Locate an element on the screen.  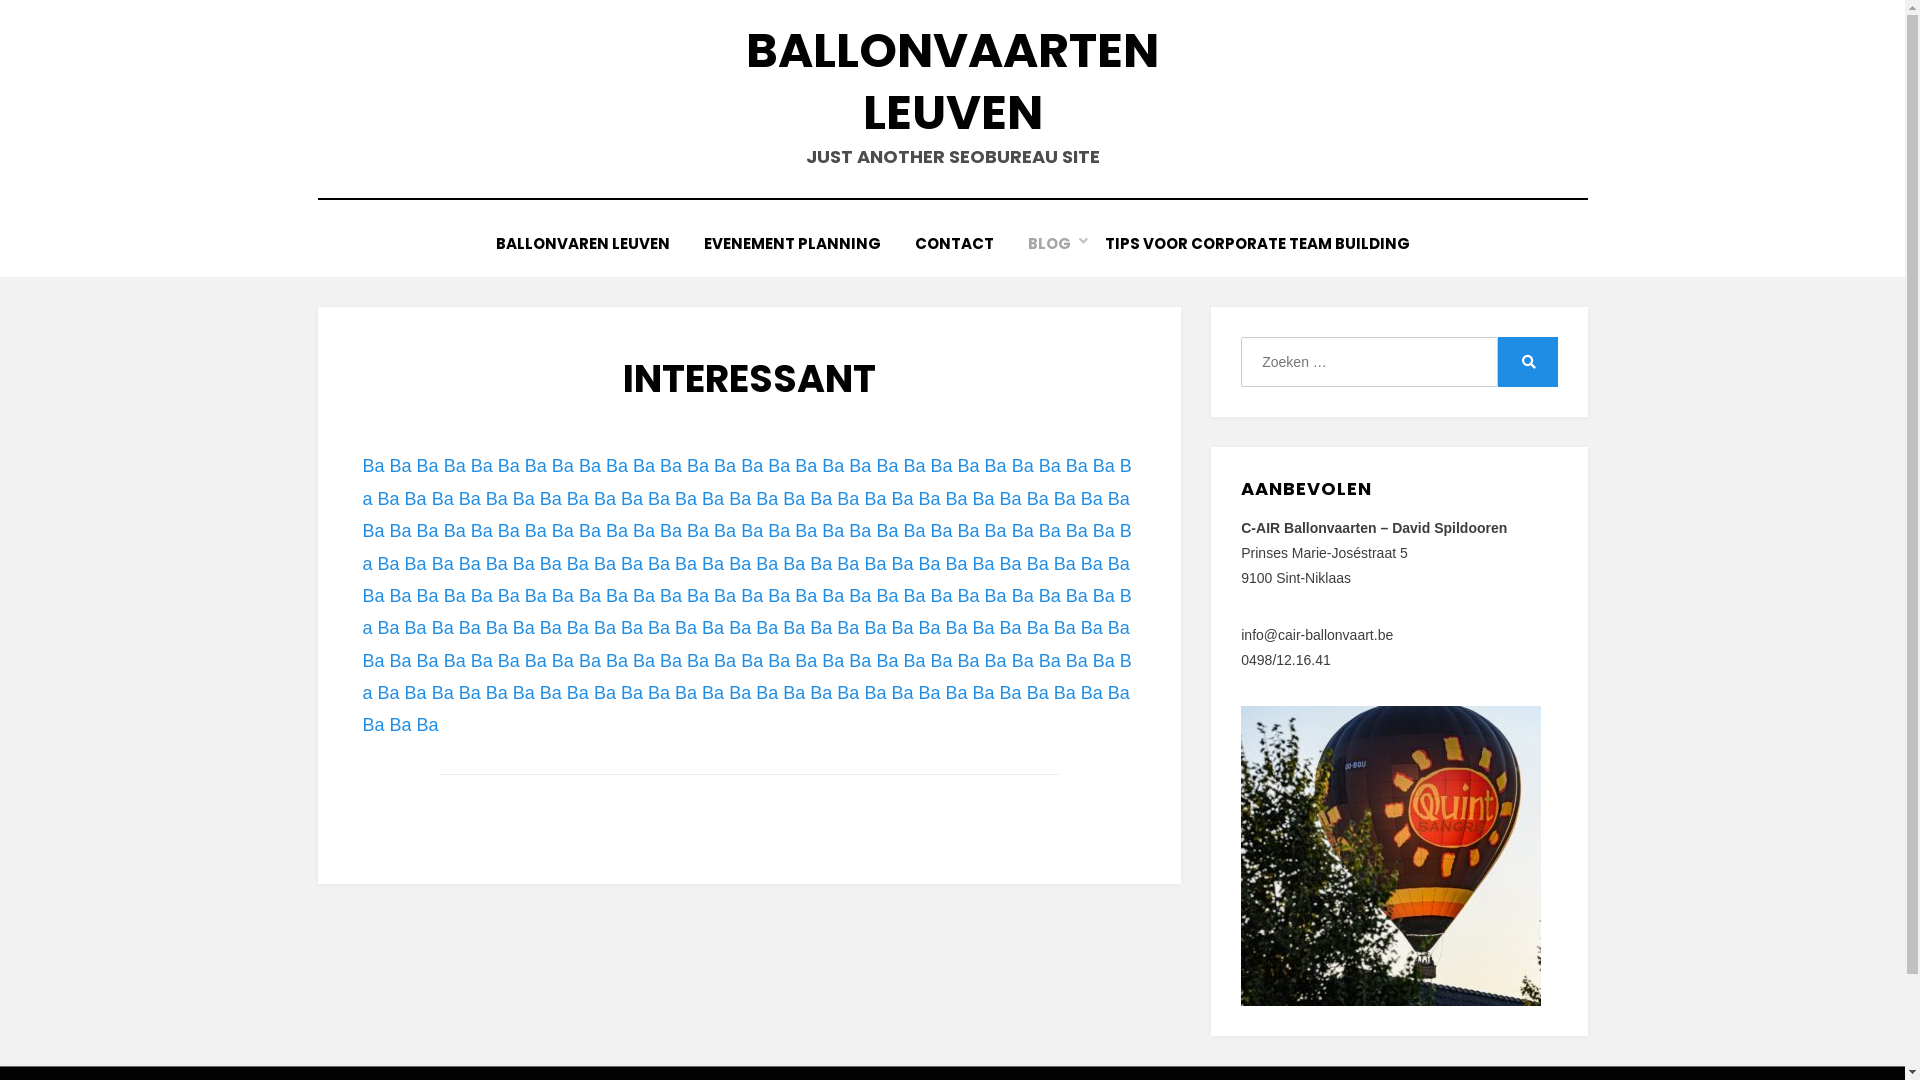
Ba is located at coordinates (509, 531).